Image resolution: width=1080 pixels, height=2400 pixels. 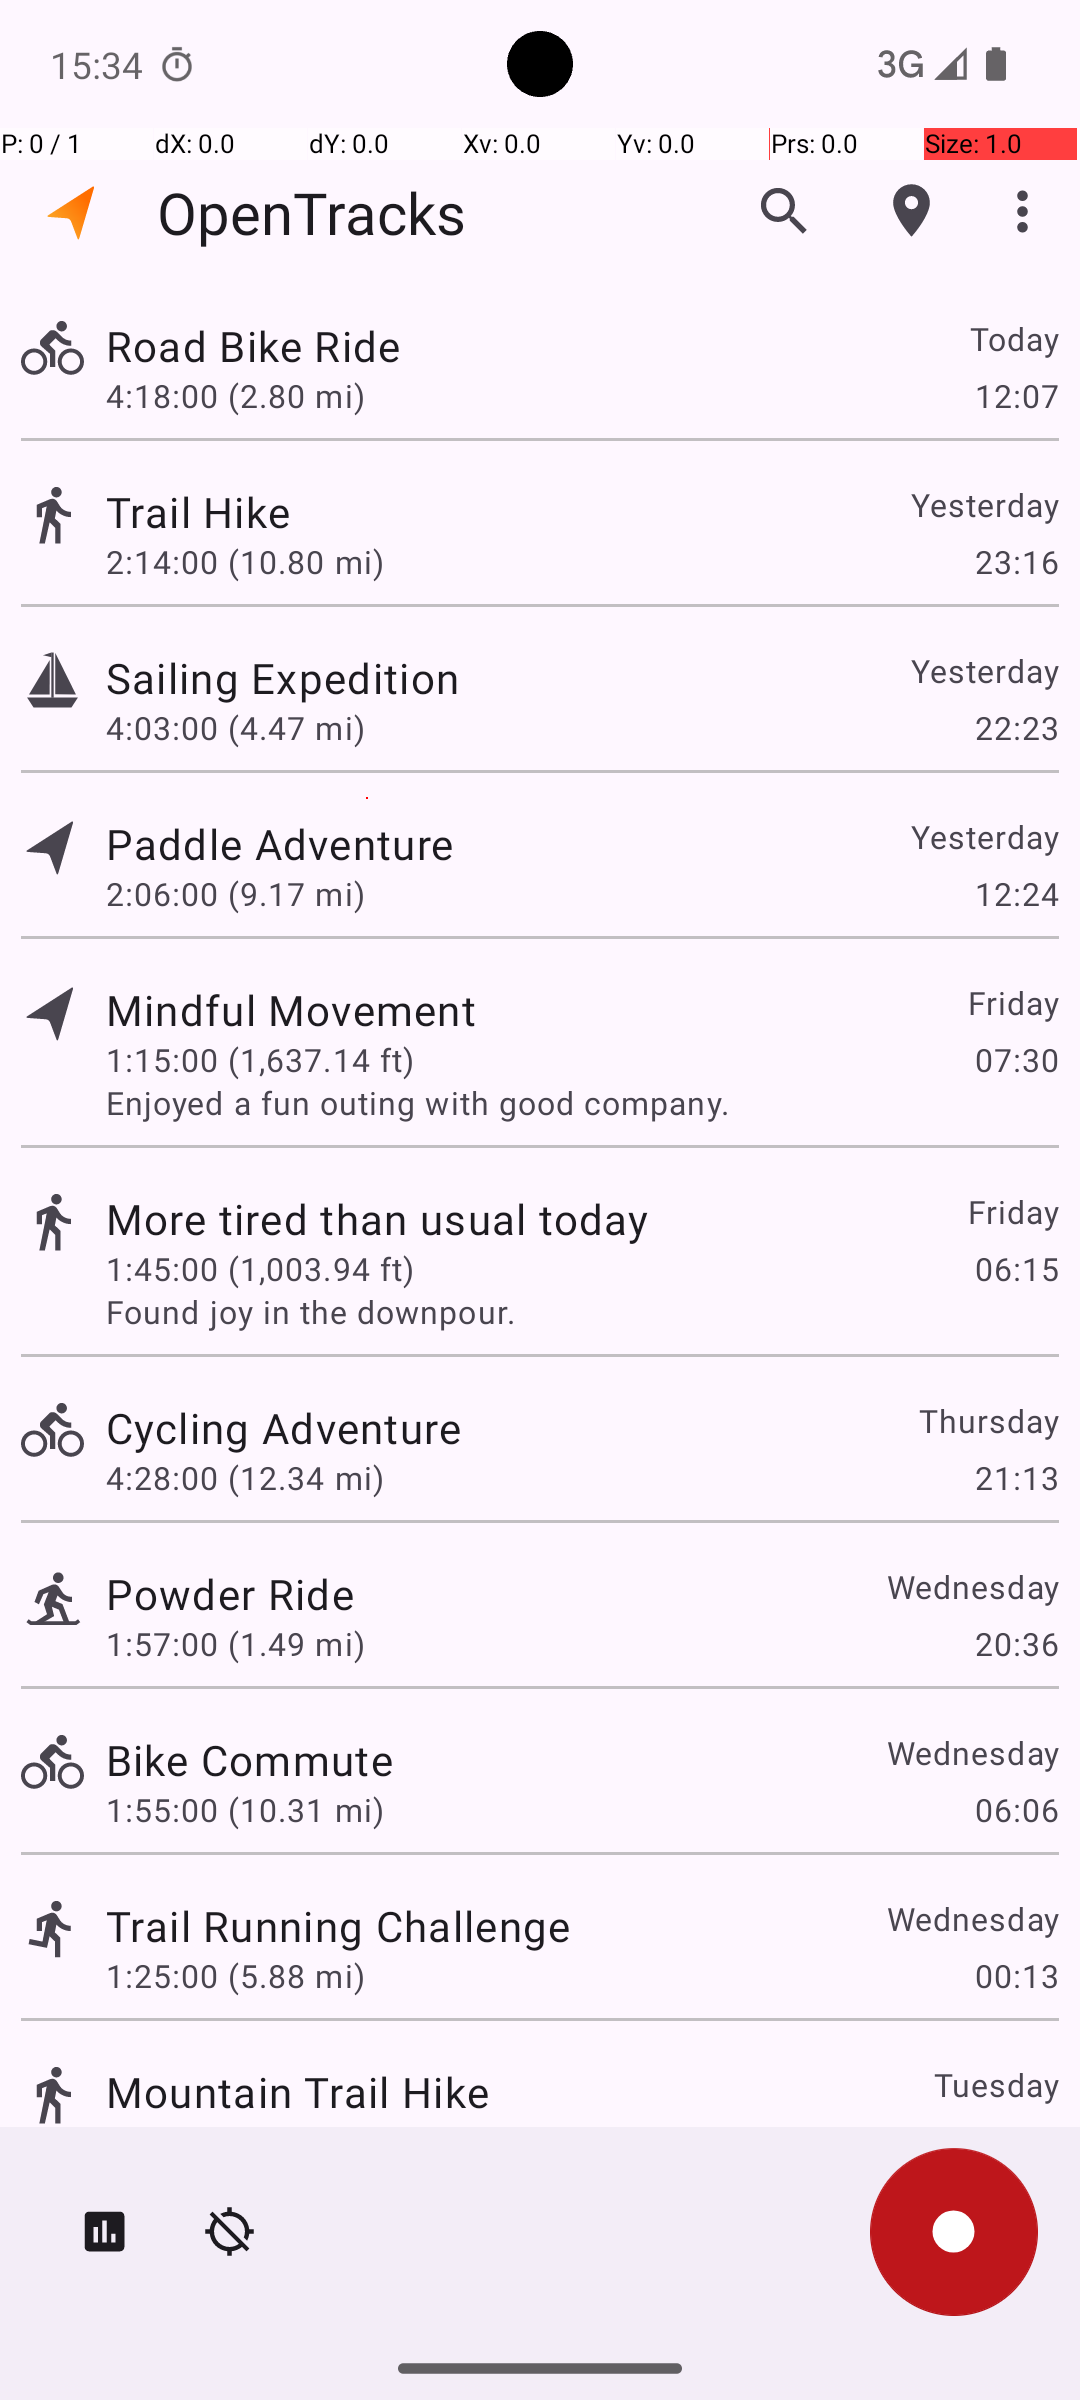 What do you see at coordinates (298, 2092) in the screenshot?
I see `Mountain Trail Hike` at bounding box center [298, 2092].